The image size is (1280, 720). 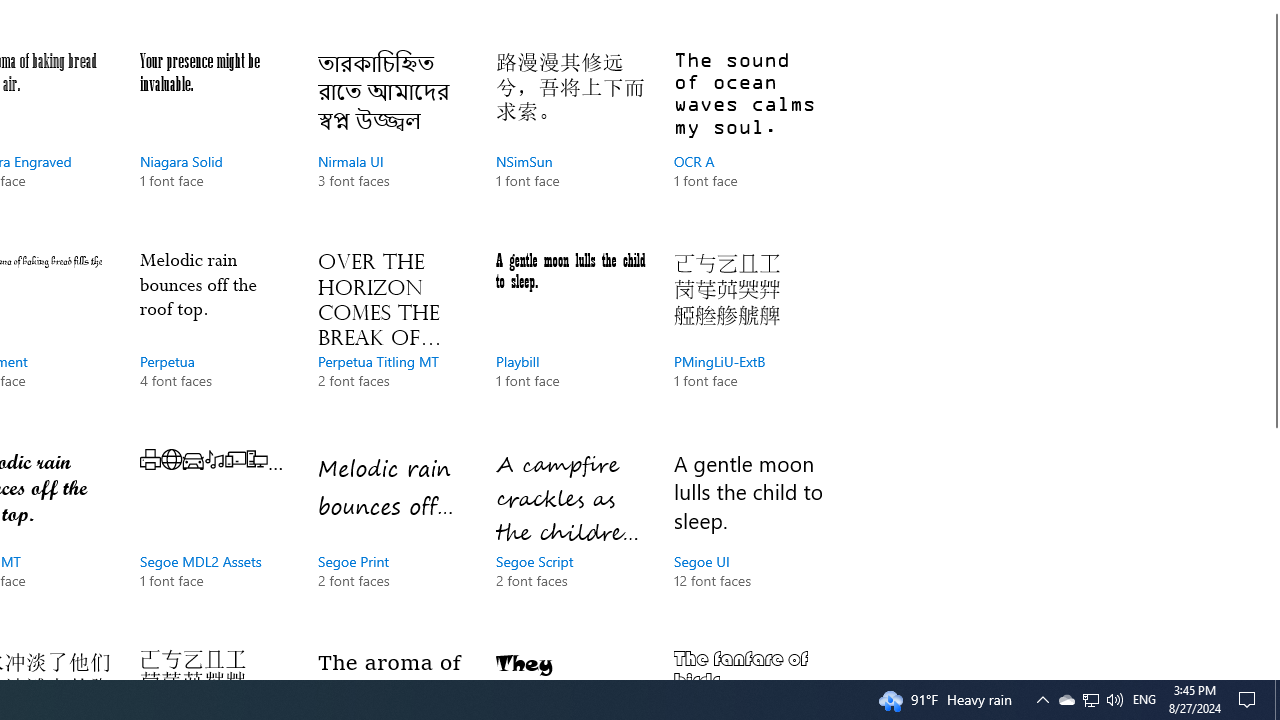 I want to click on Vertical Small Increase, so click(x=1272, y=671).